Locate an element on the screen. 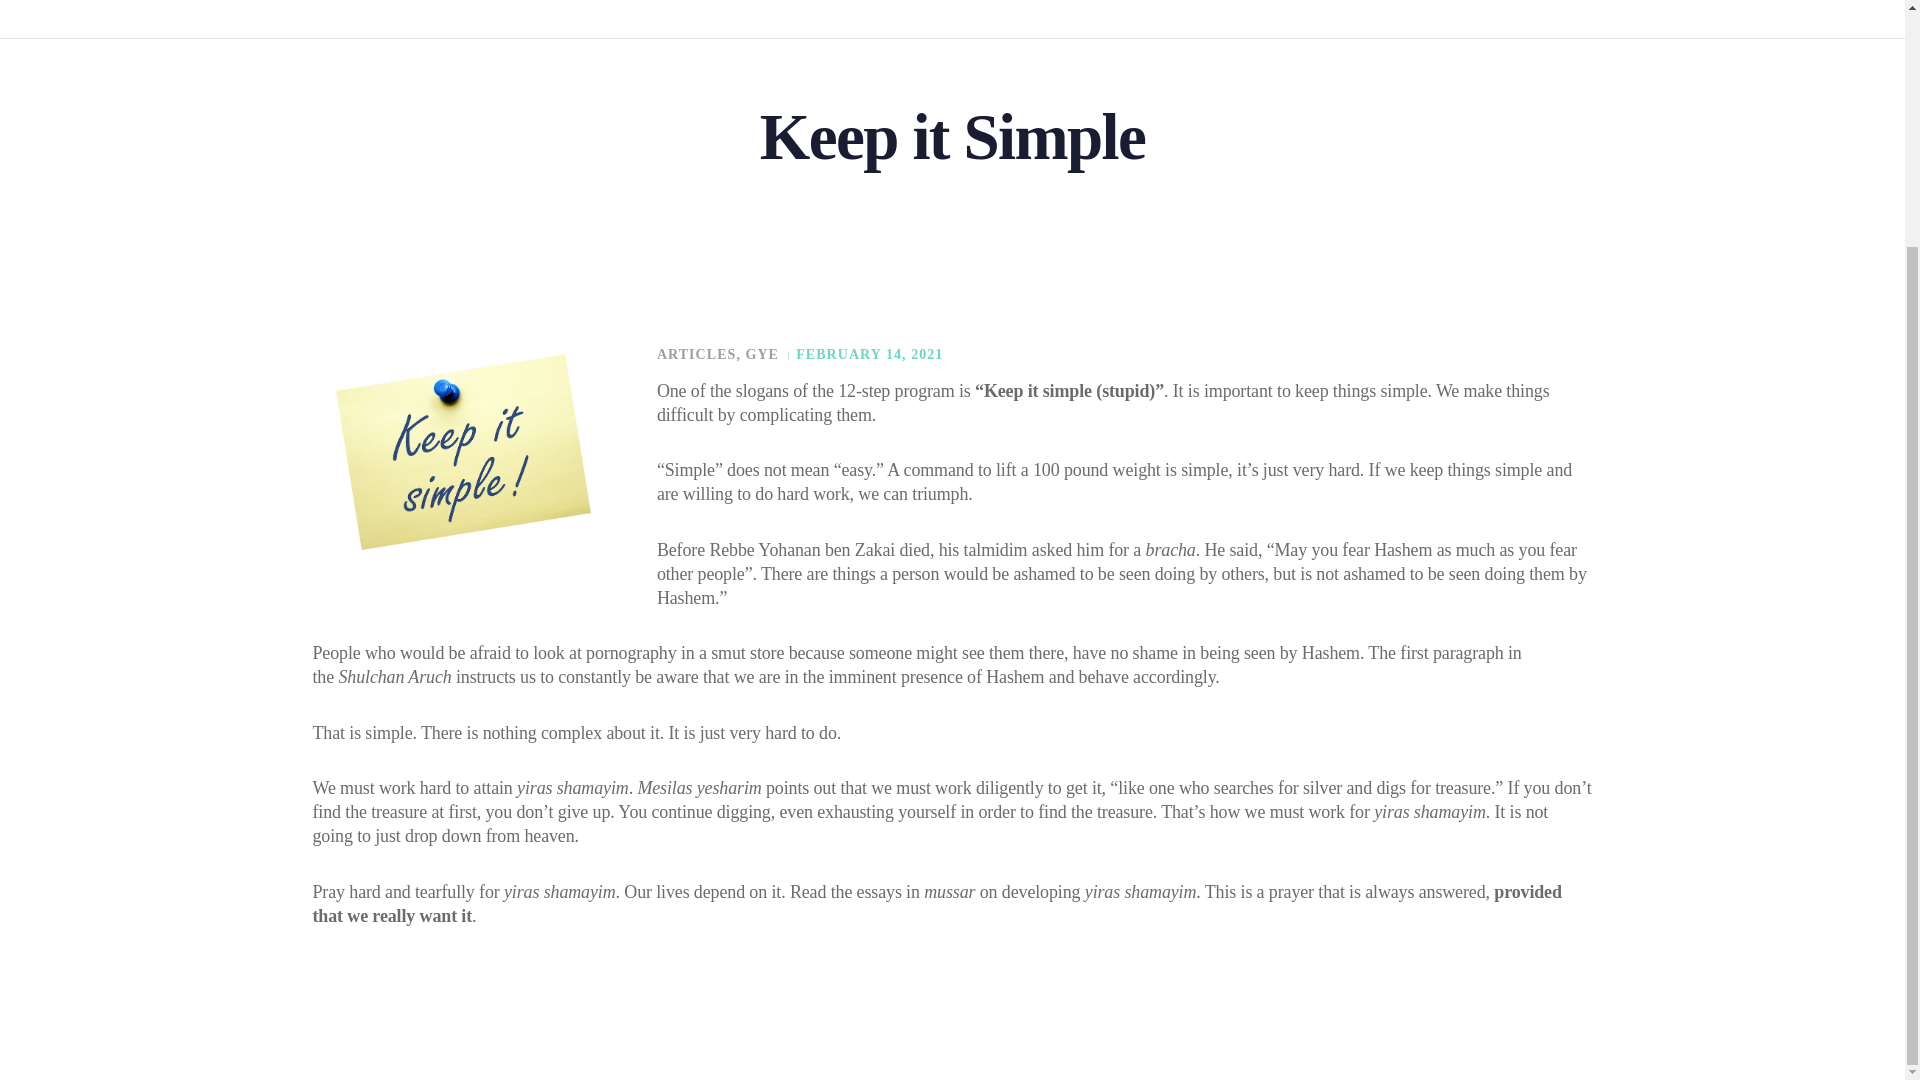  GYE is located at coordinates (762, 354).